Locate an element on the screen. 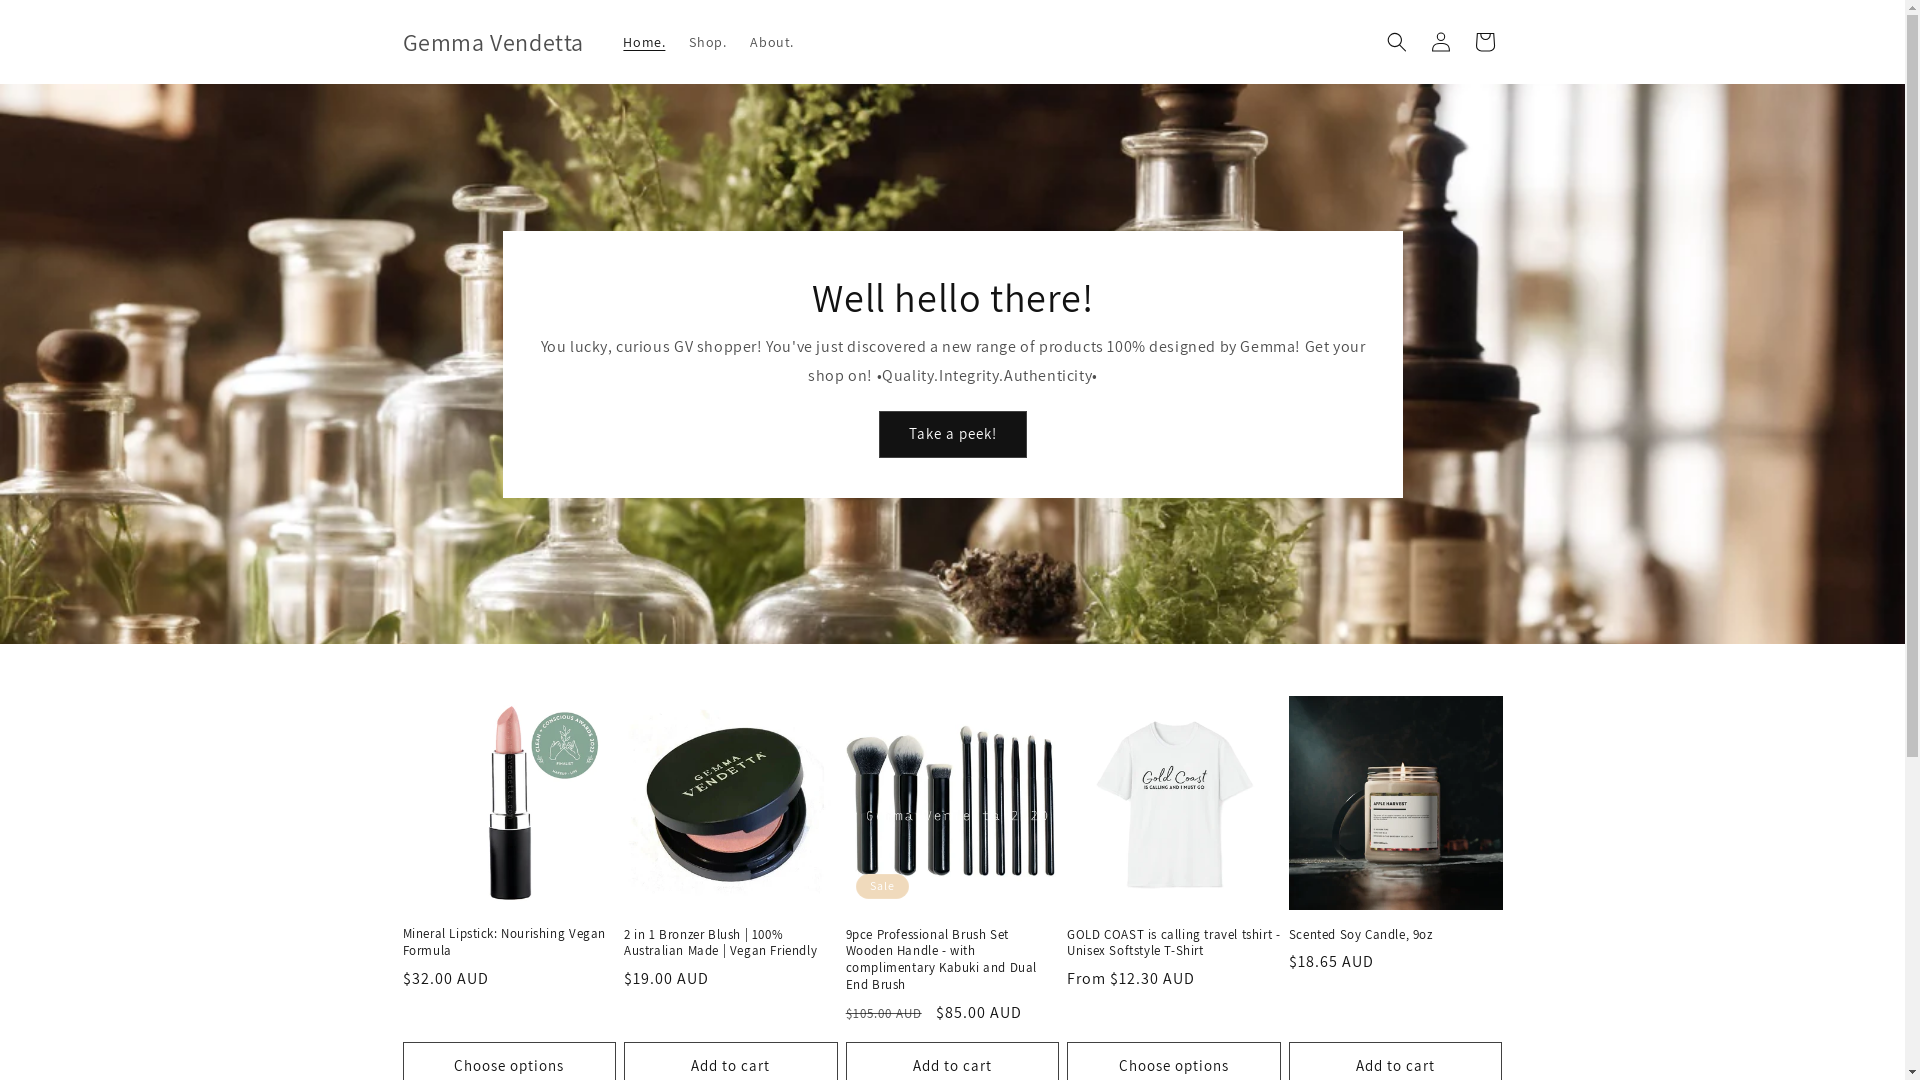  Log in is located at coordinates (1440, 42).